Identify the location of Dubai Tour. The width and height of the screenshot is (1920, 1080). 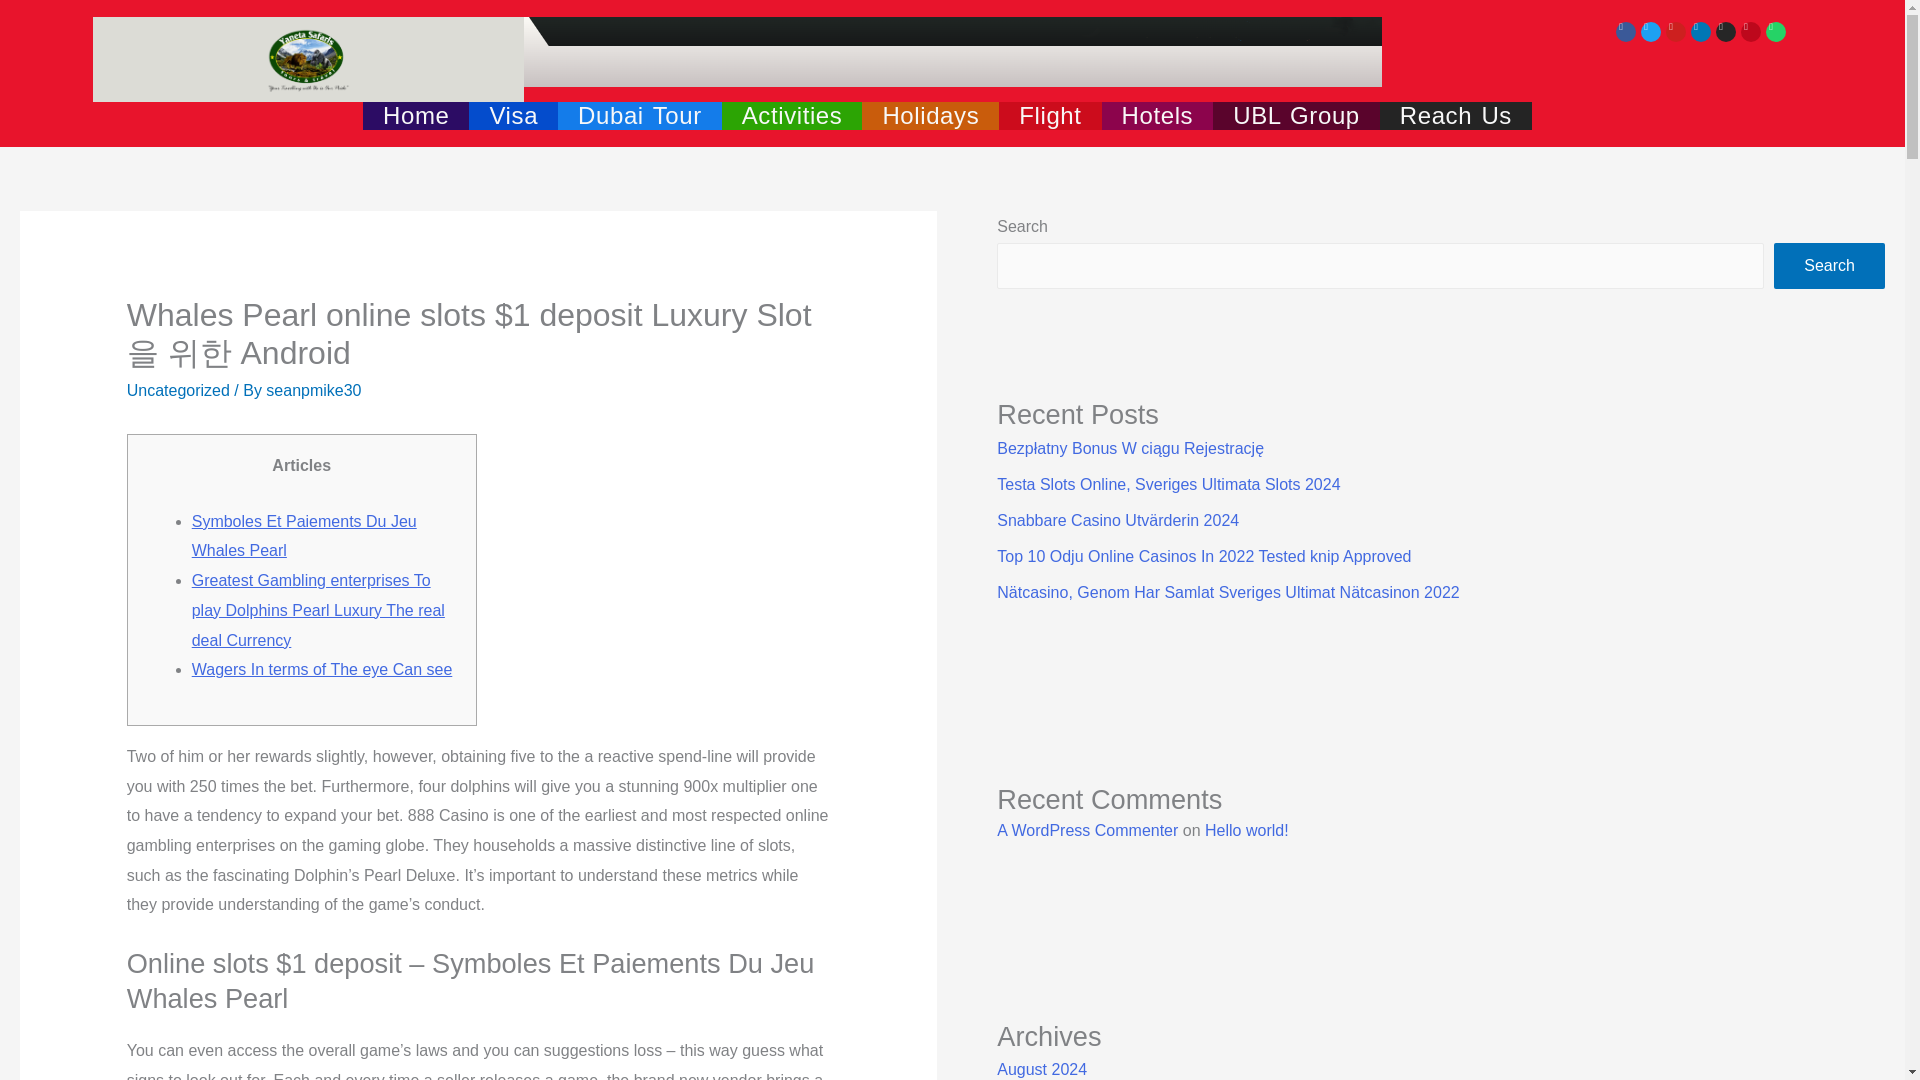
(640, 115).